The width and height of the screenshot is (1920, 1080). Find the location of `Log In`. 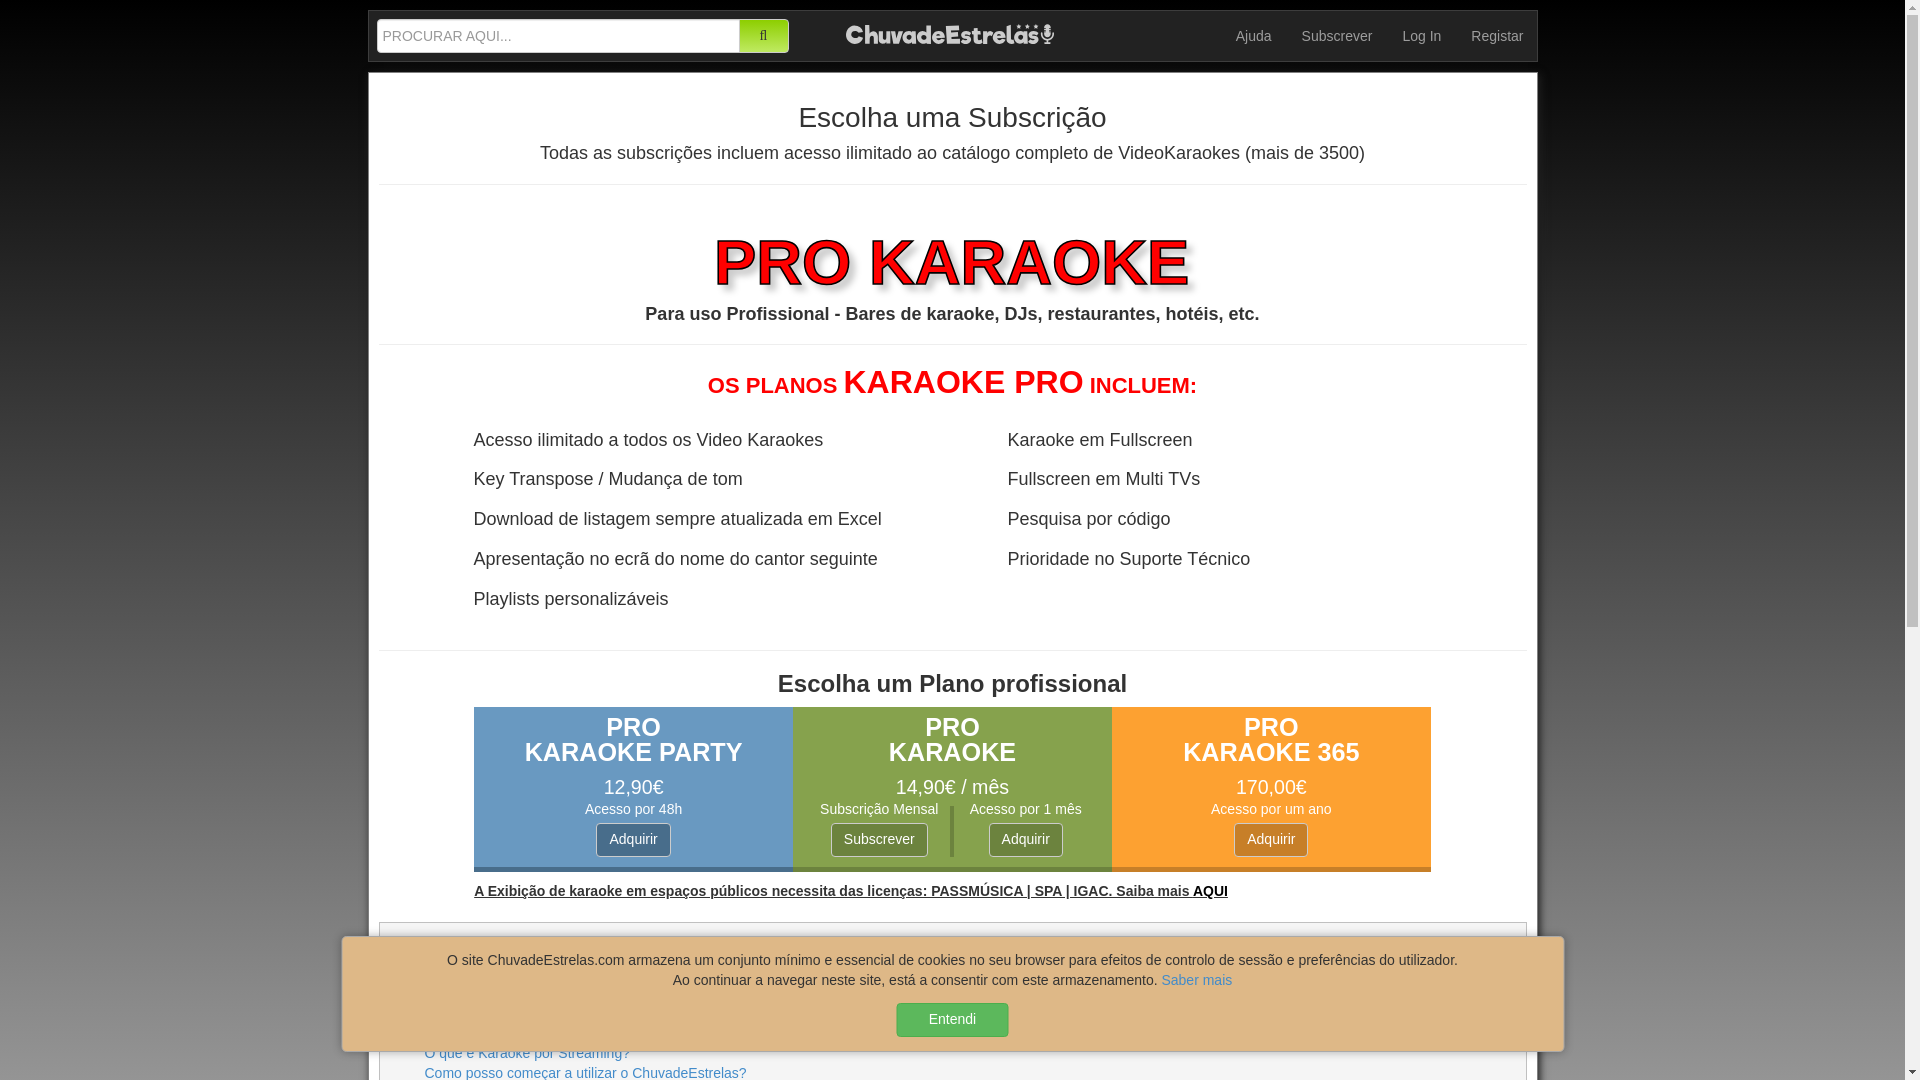

Log In is located at coordinates (1420, 35).